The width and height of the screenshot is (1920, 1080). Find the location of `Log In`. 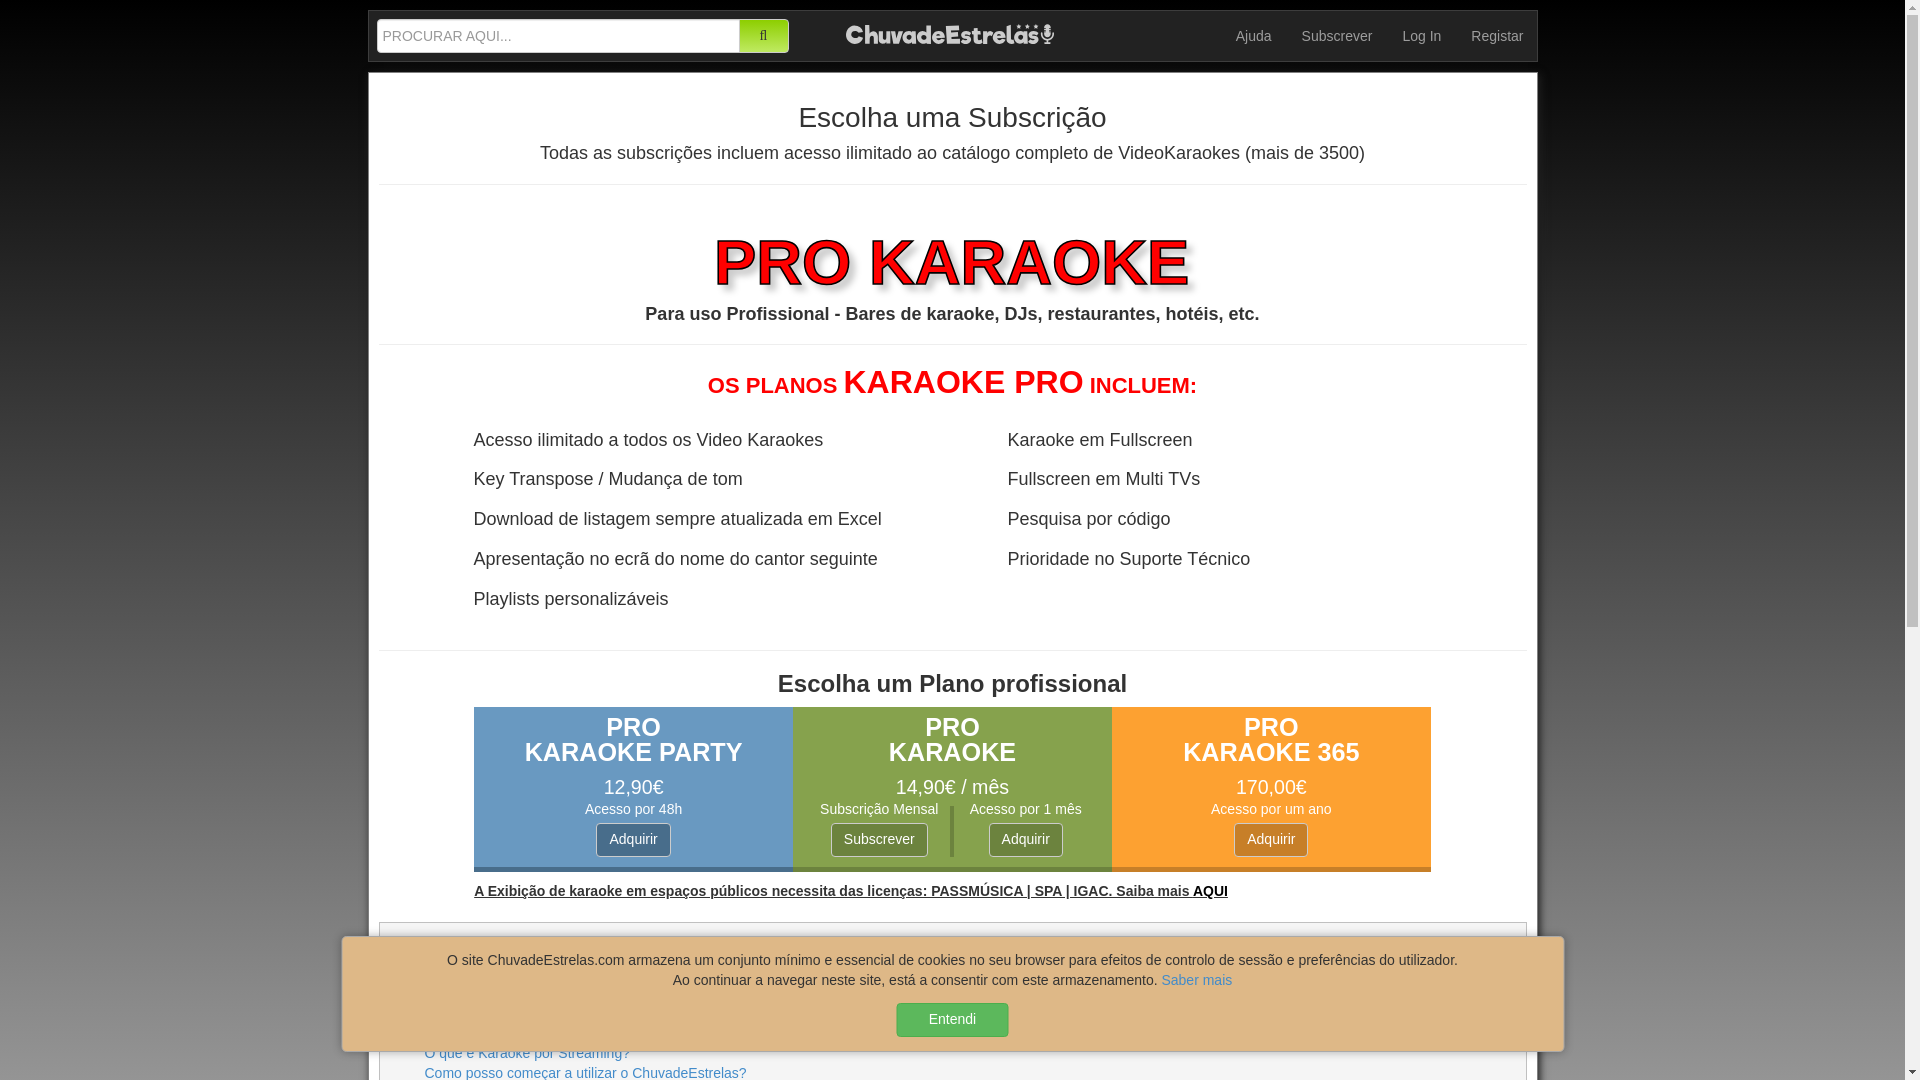

Log In is located at coordinates (1420, 35).